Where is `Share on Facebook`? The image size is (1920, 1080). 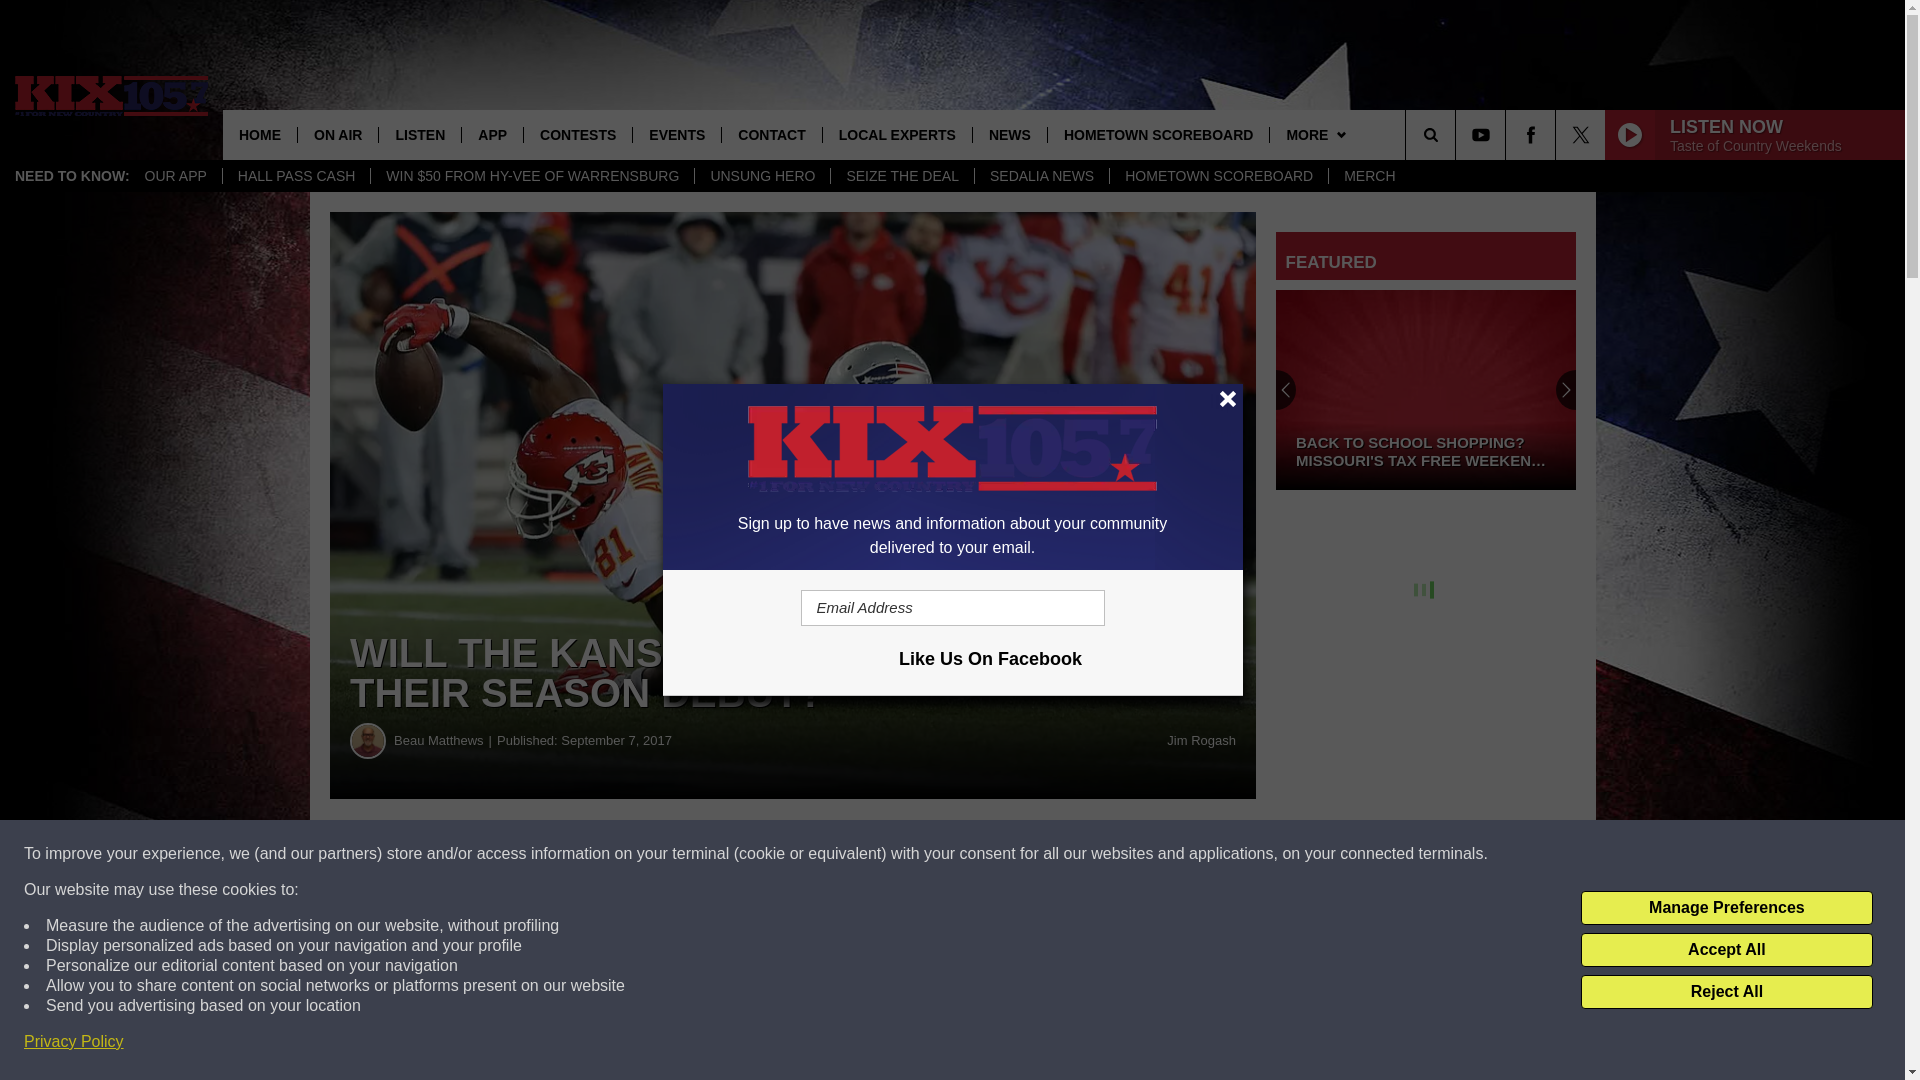 Share on Facebook is located at coordinates (608, 854).